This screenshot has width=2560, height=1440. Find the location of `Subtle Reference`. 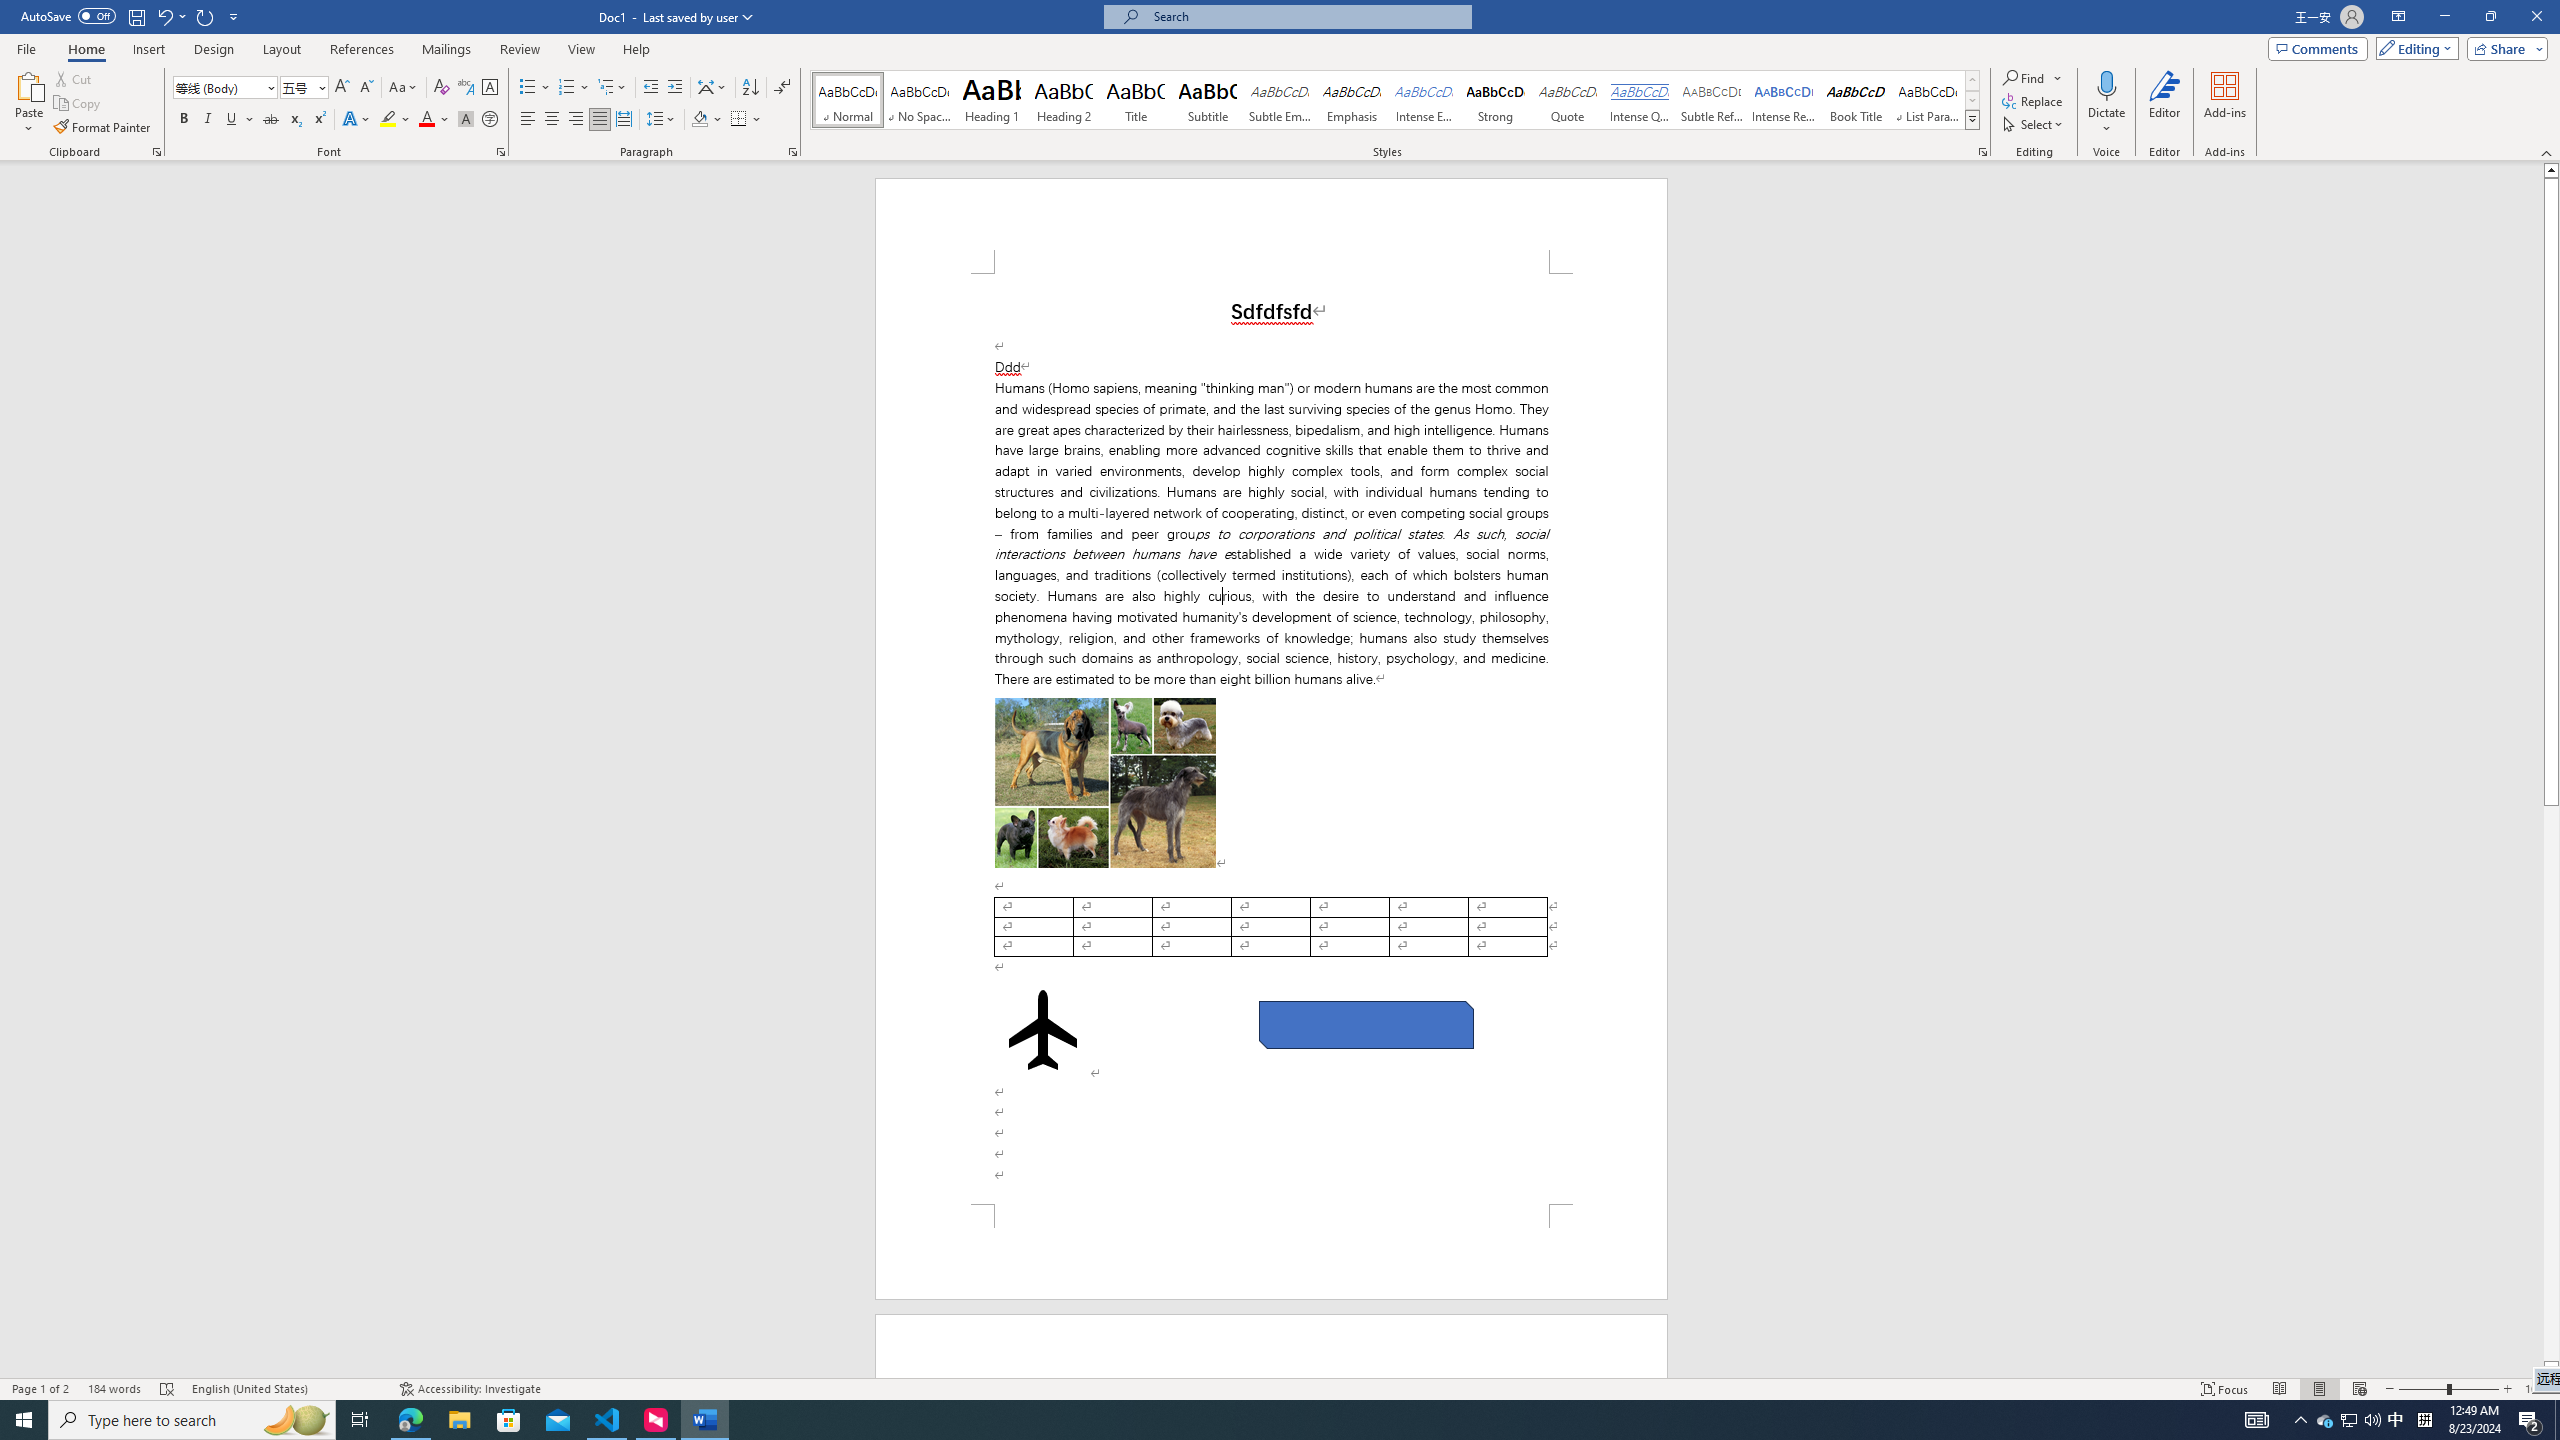

Subtle Reference is located at coordinates (1712, 100).